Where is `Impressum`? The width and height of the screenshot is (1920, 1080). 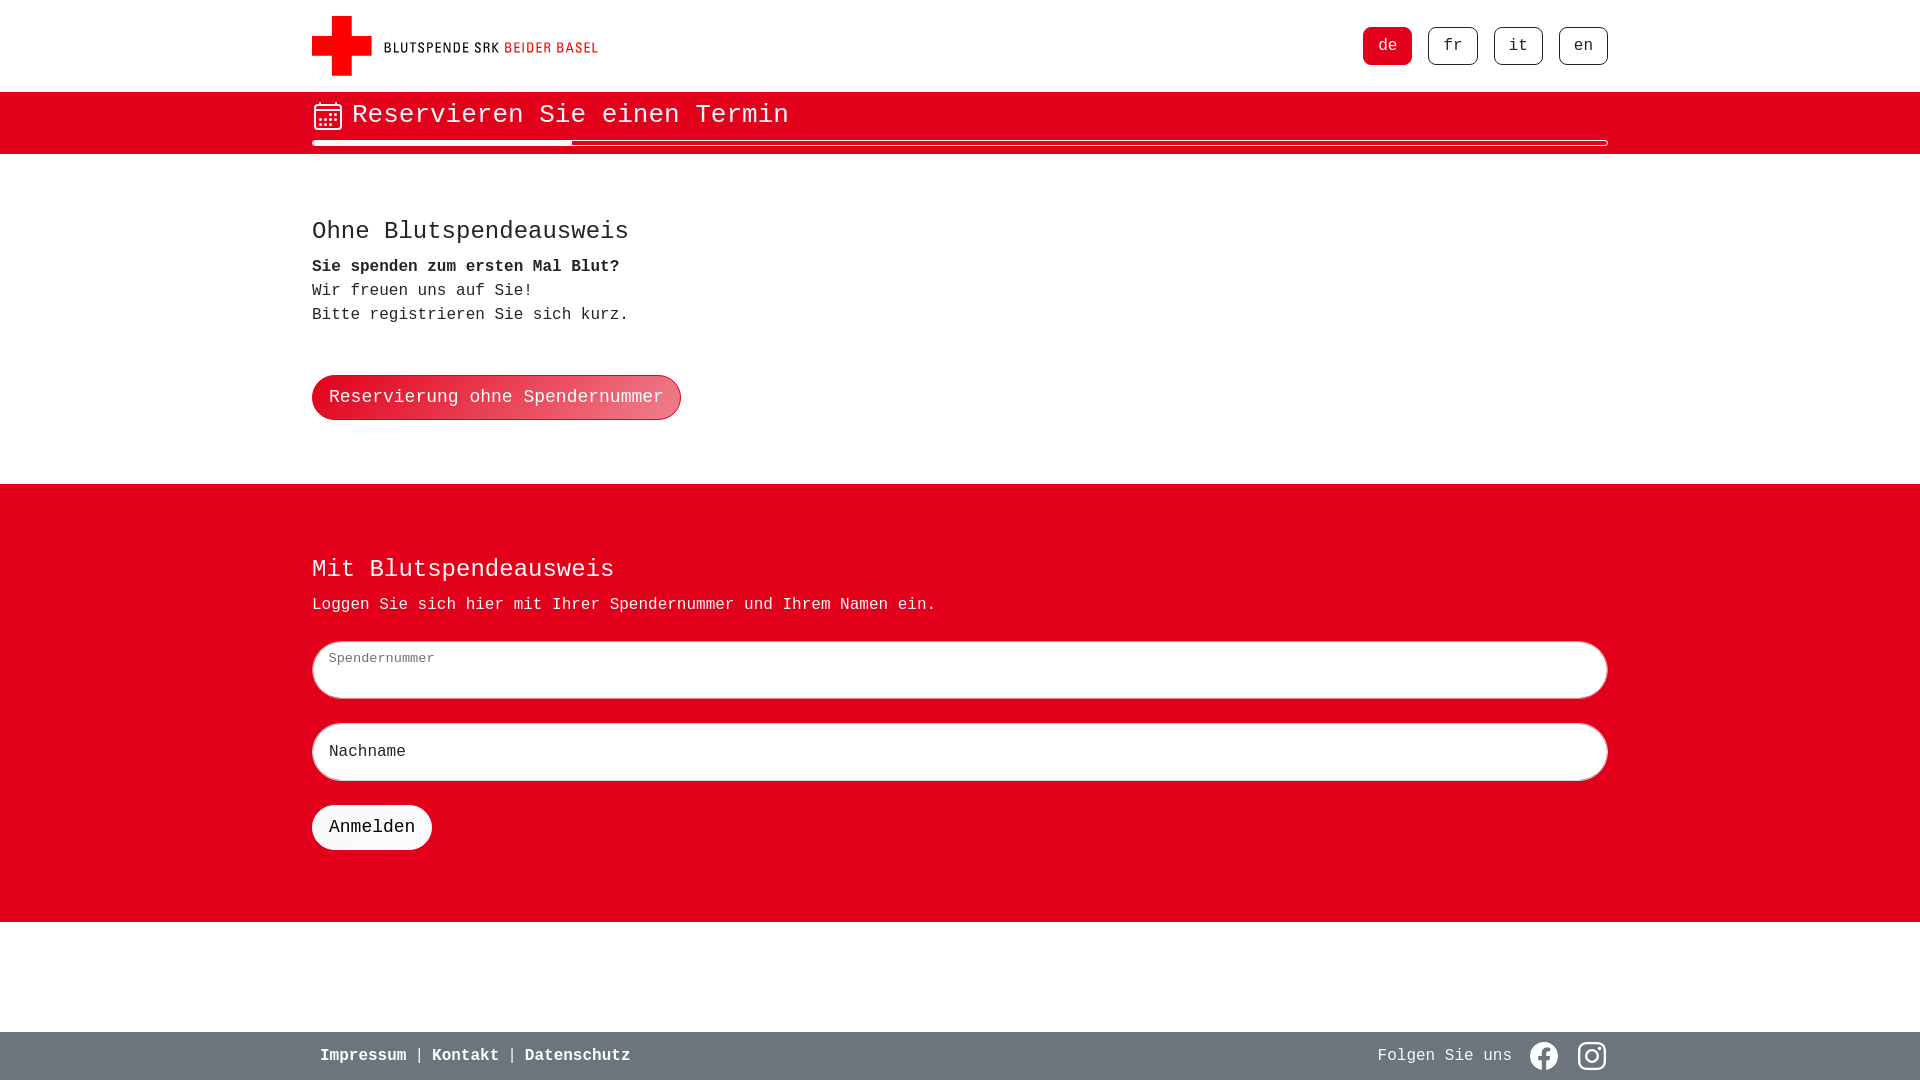
Impressum is located at coordinates (363, 1056).